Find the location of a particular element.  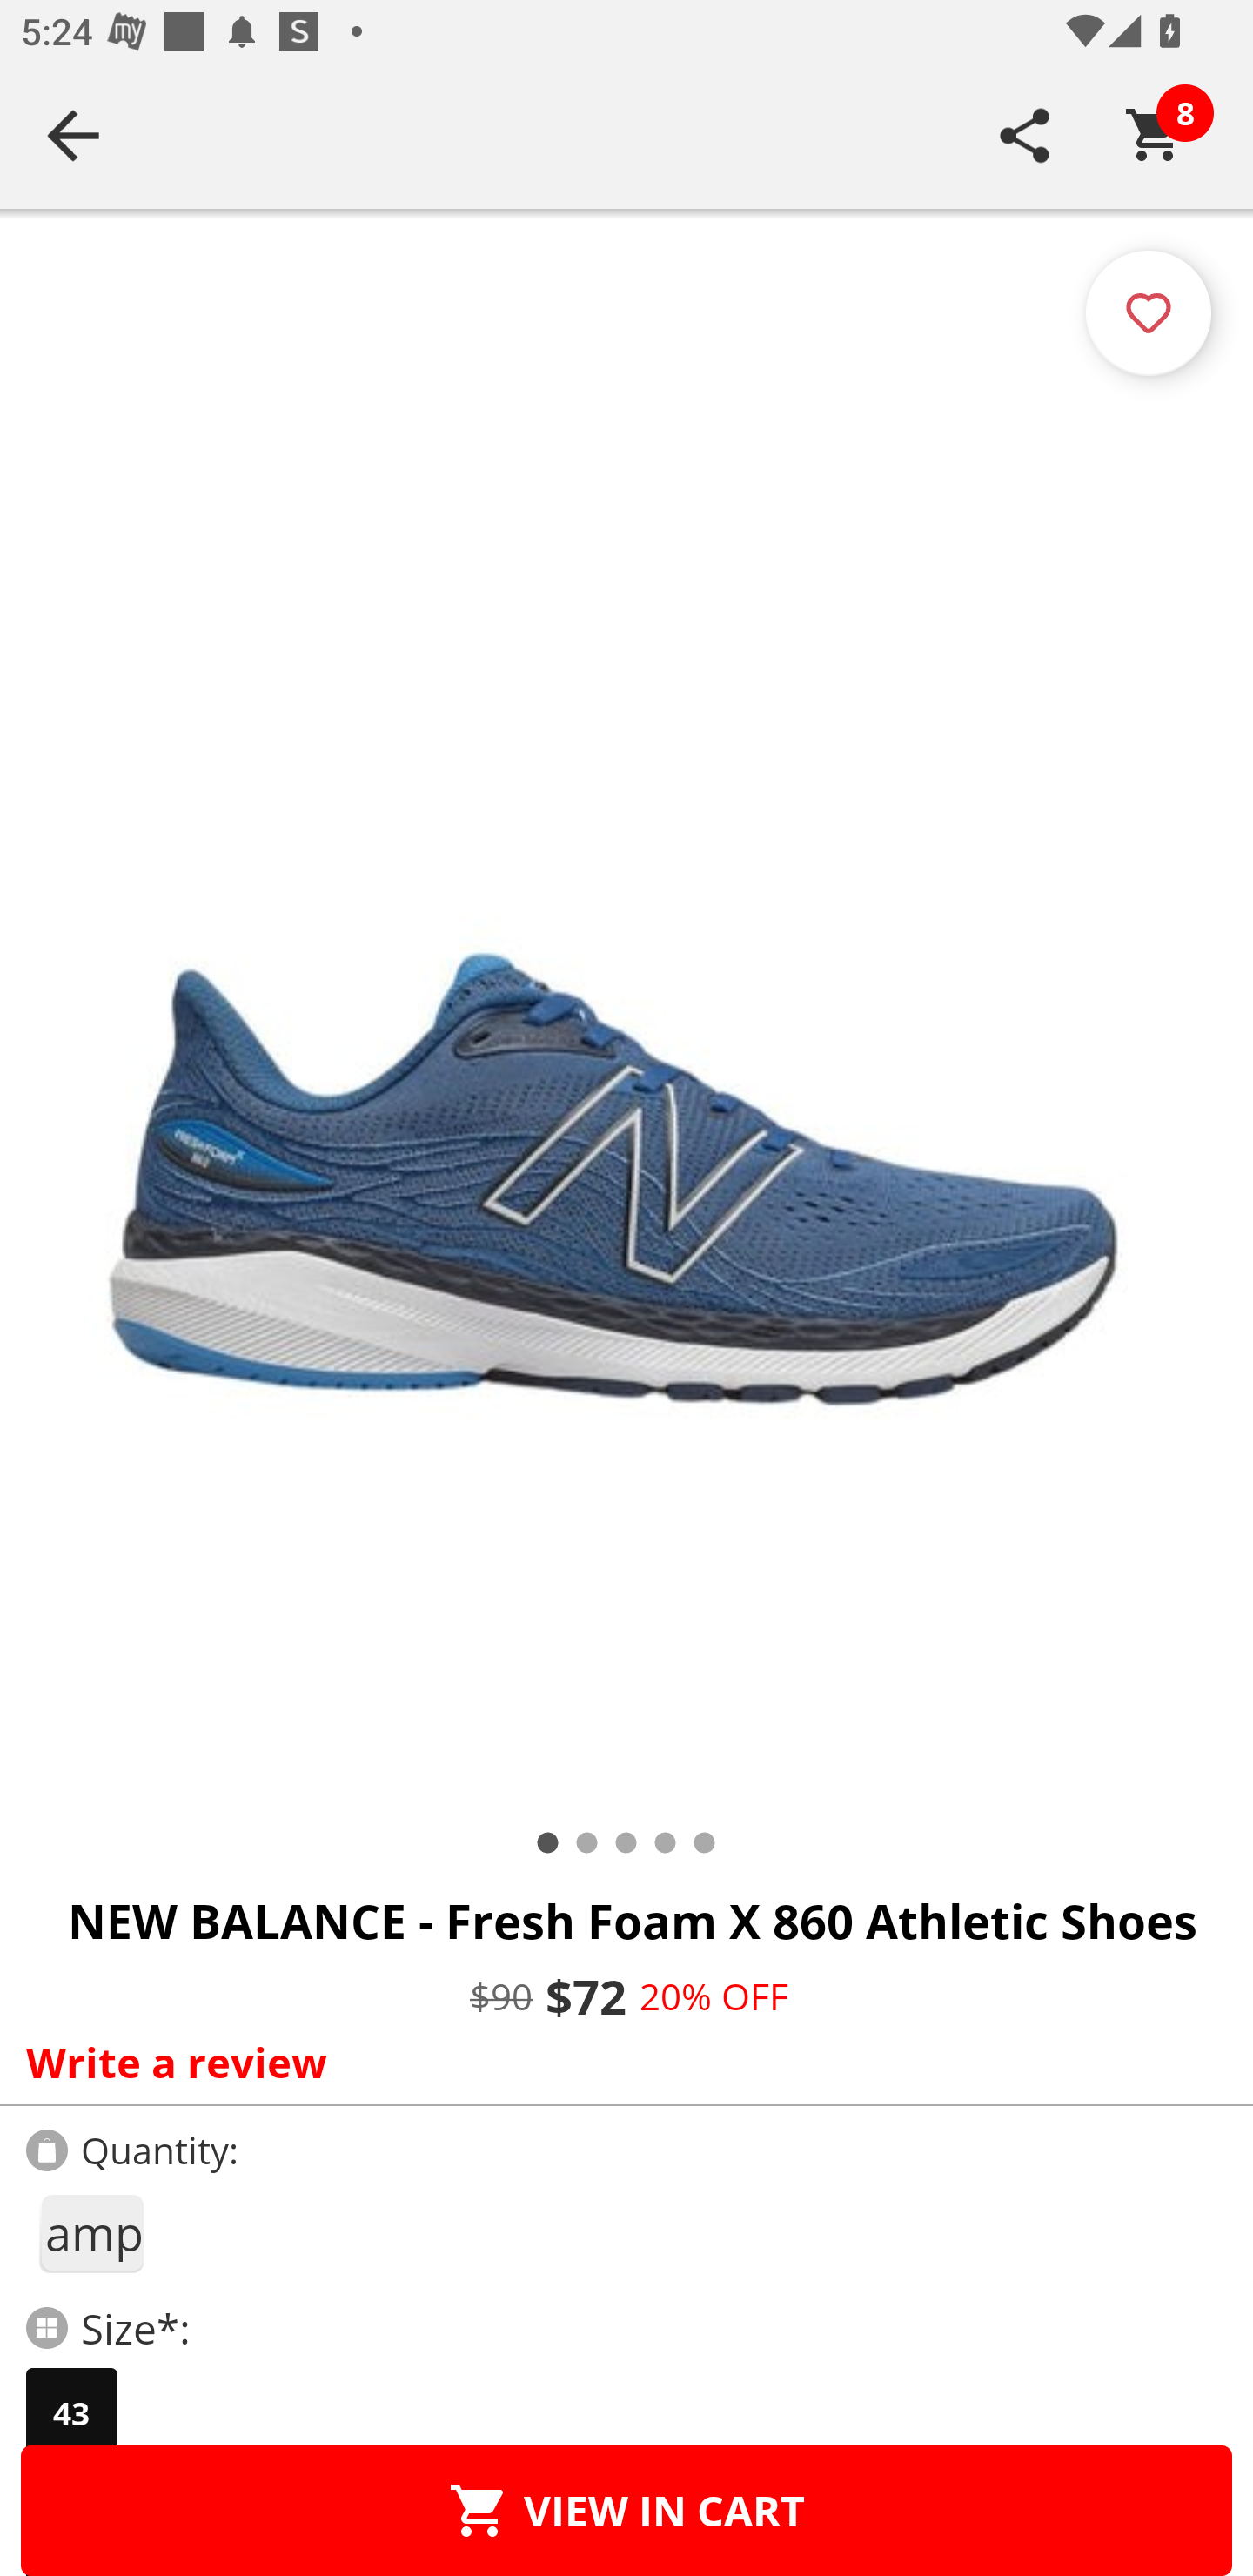

1lamp is located at coordinates (90, 2233).